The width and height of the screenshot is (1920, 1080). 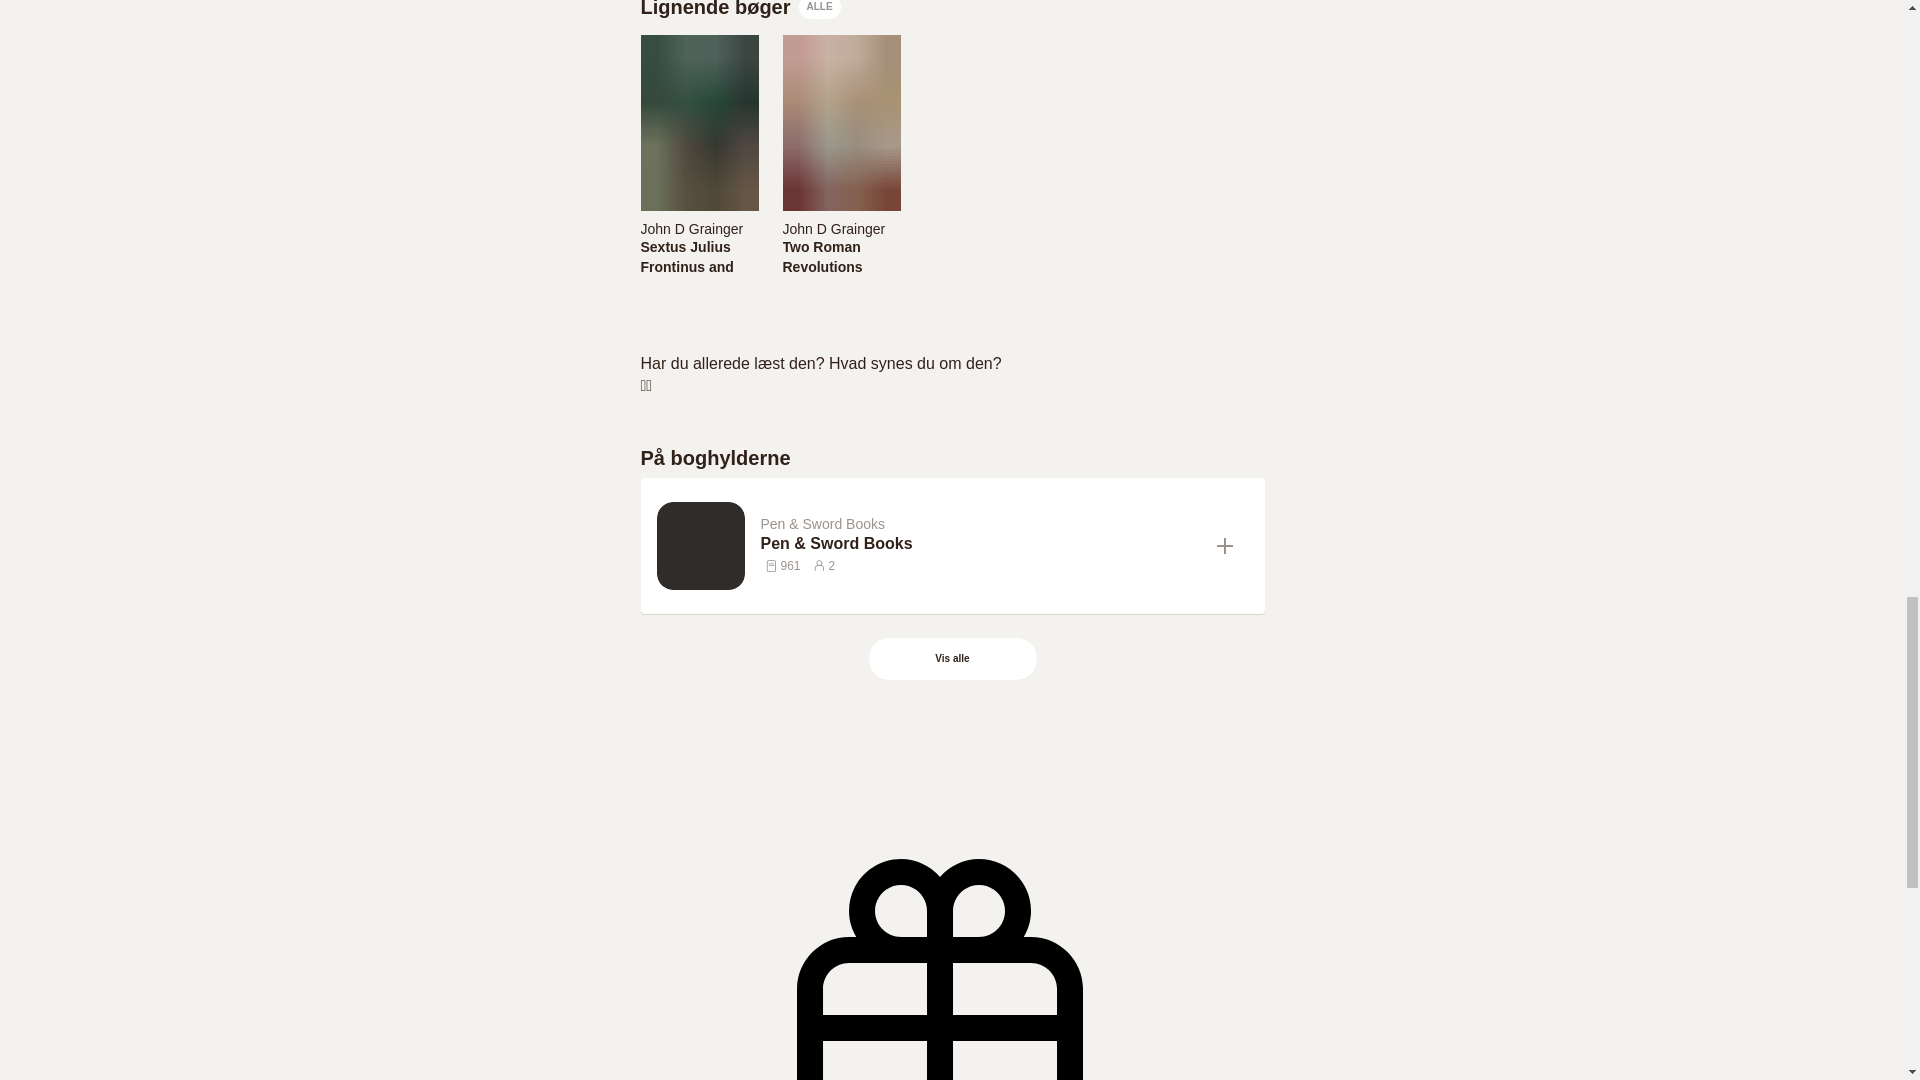 What do you see at coordinates (698, 228) in the screenshot?
I see `John D Grainger` at bounding box center [698, 228].